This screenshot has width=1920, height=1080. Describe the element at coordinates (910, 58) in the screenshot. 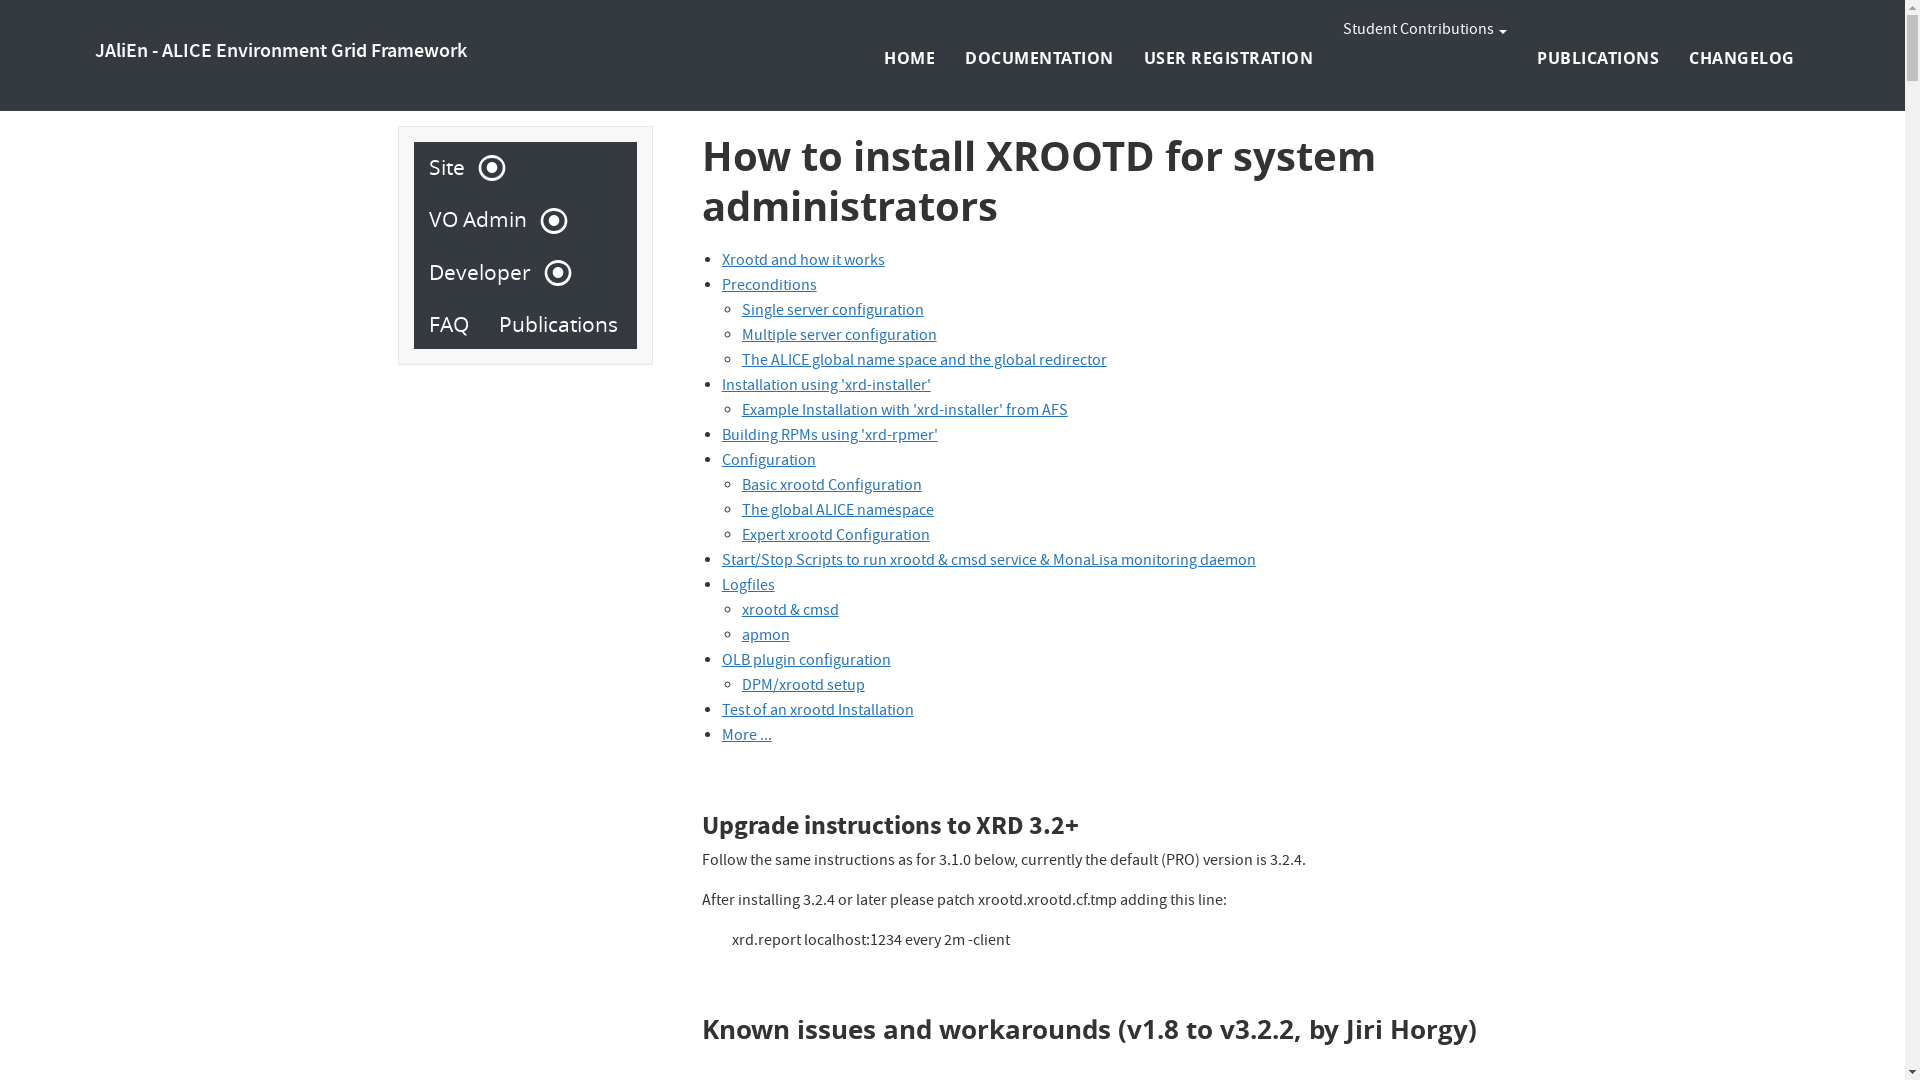

I see `HOME` at that location.